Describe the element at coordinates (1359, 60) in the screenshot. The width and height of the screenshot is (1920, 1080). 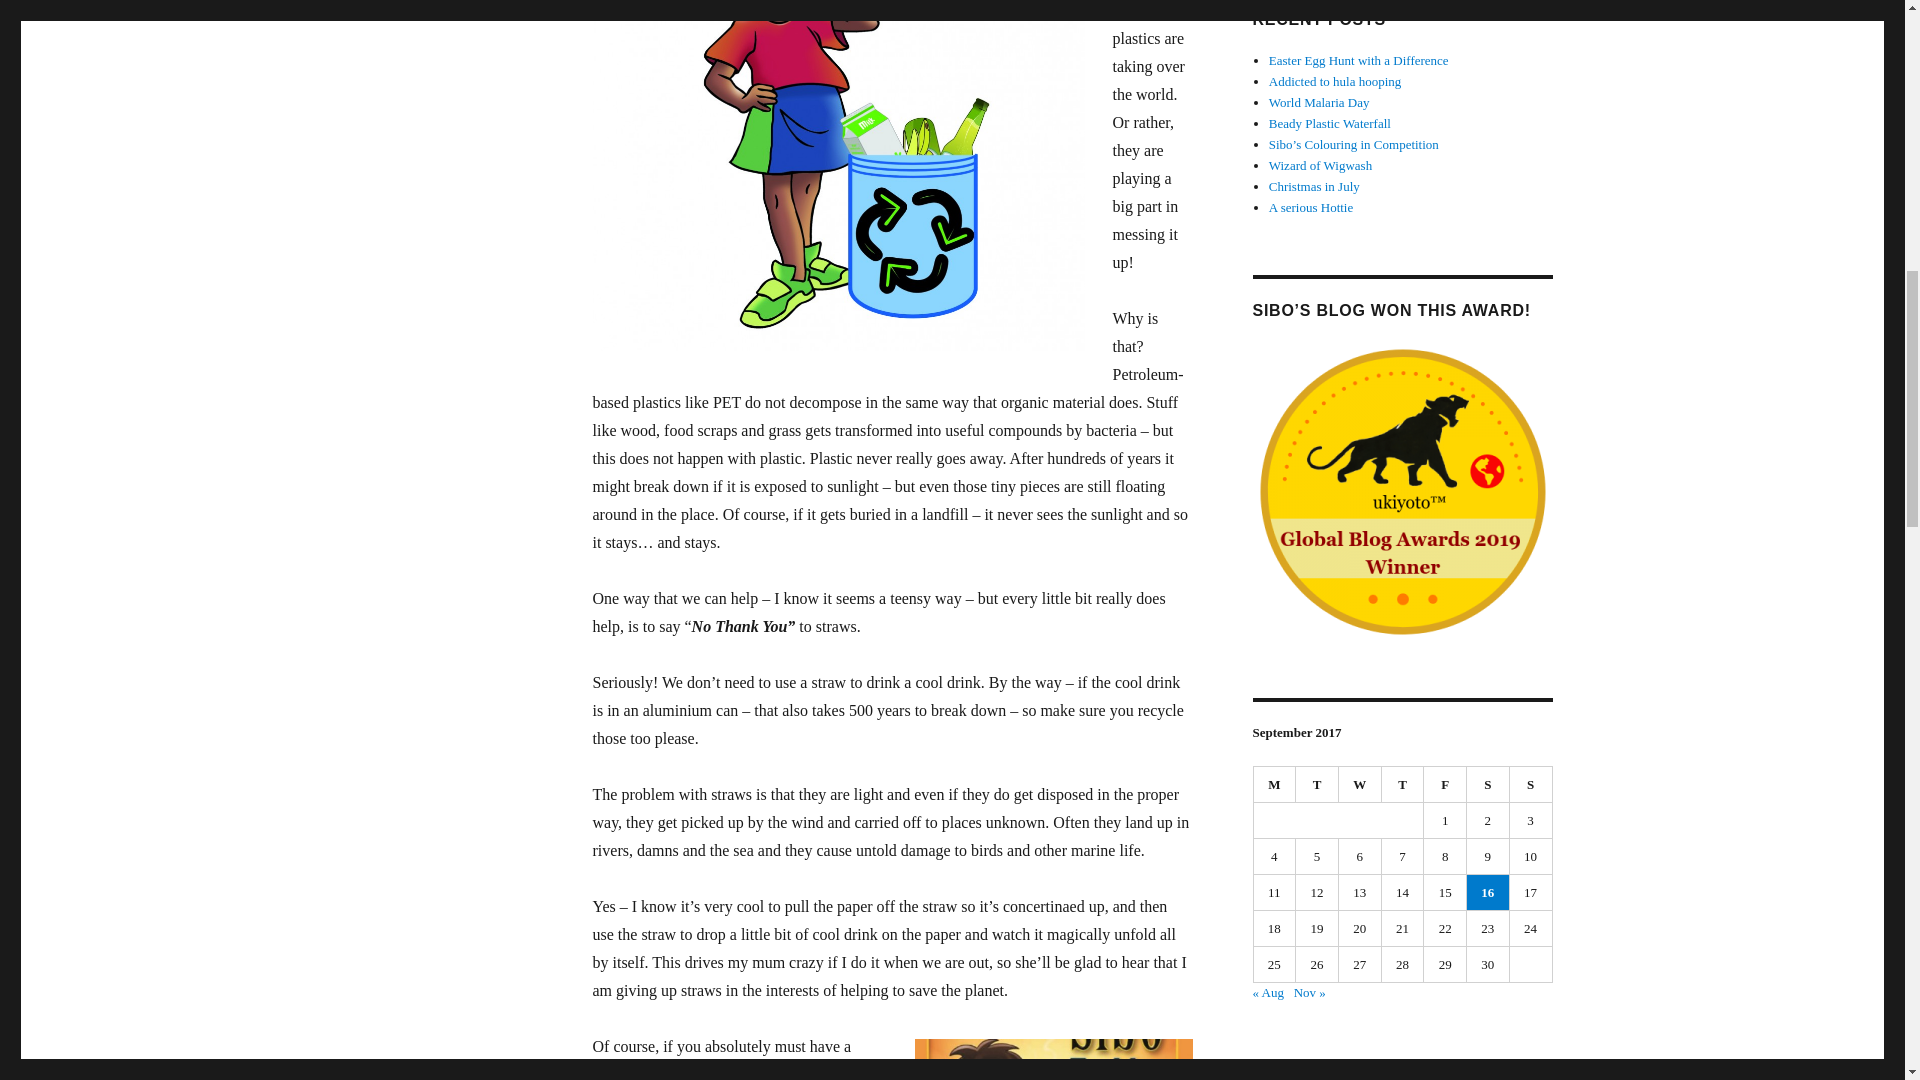
I see `Easter Egg Hunt with a Difference` at that location.